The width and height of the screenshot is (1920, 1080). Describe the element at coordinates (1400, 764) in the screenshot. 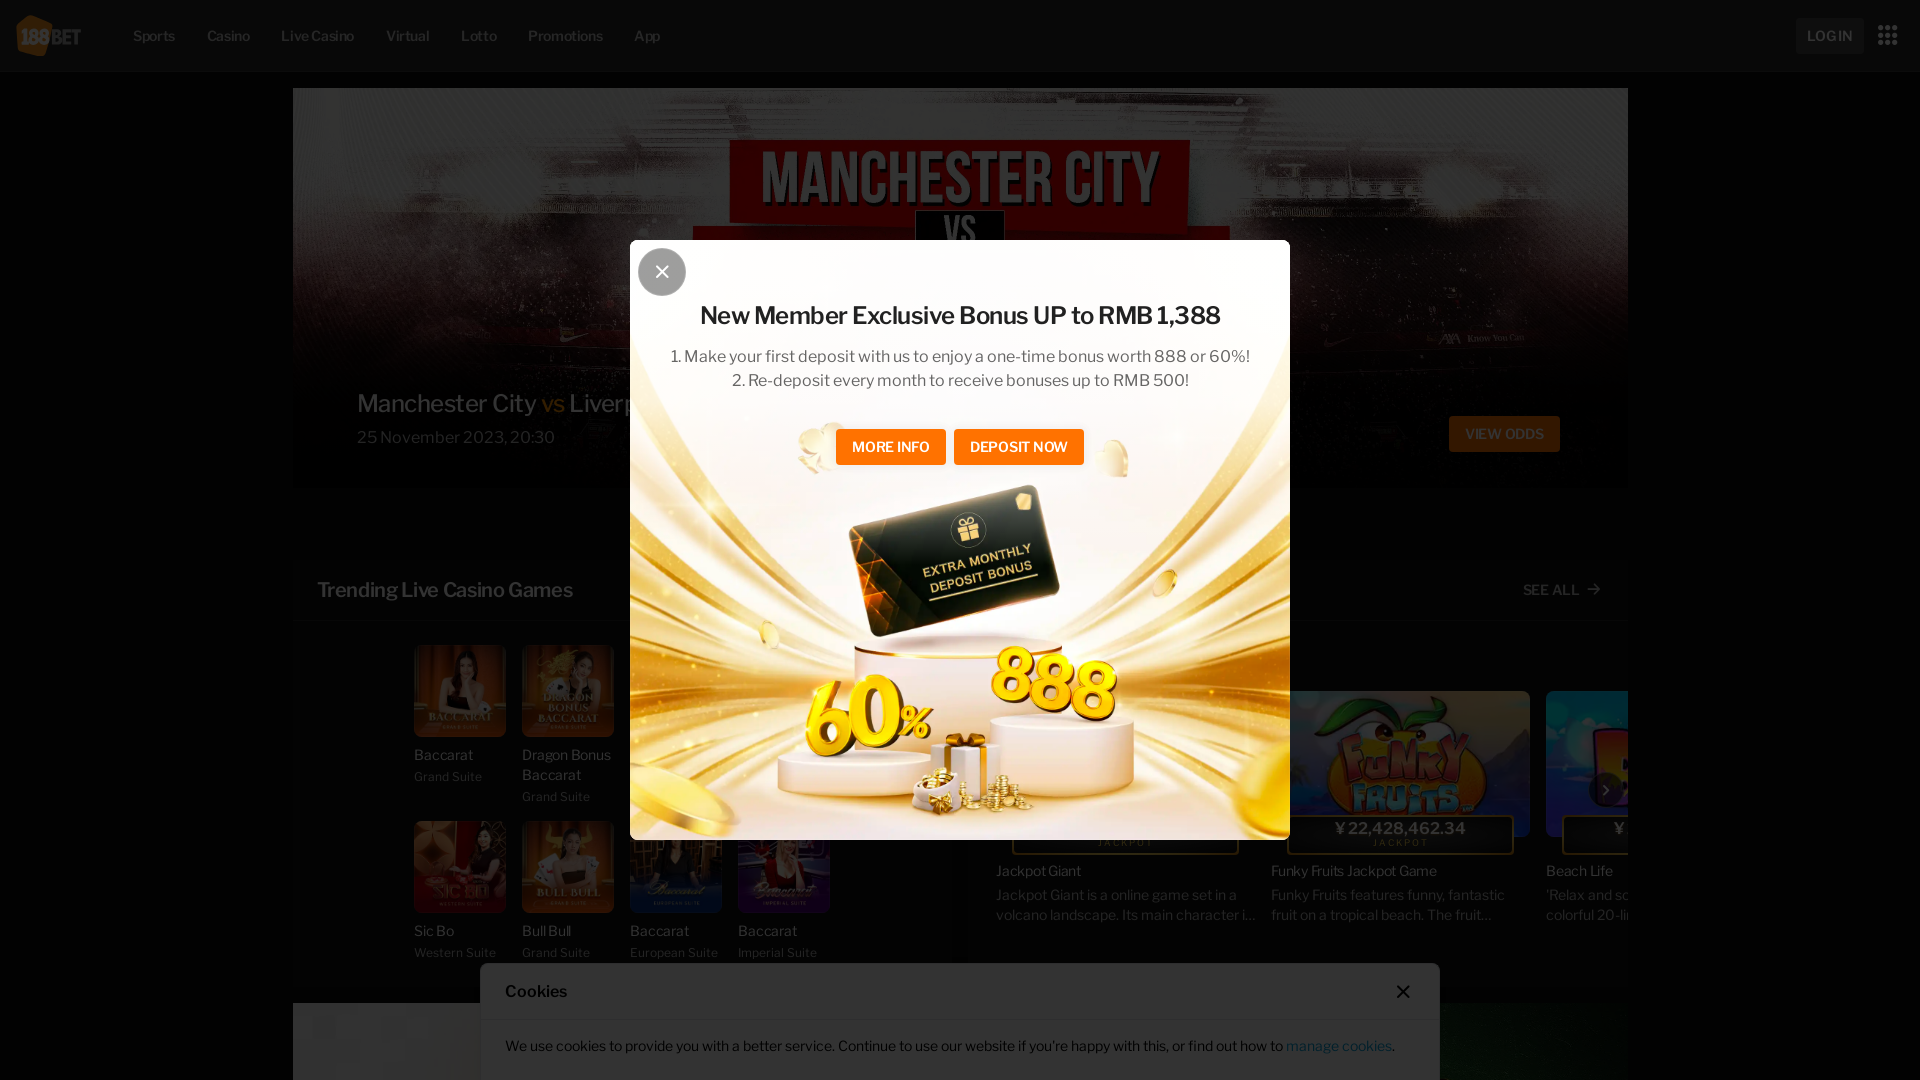

I see `Funky Fruits Jackpot Game` at that location.